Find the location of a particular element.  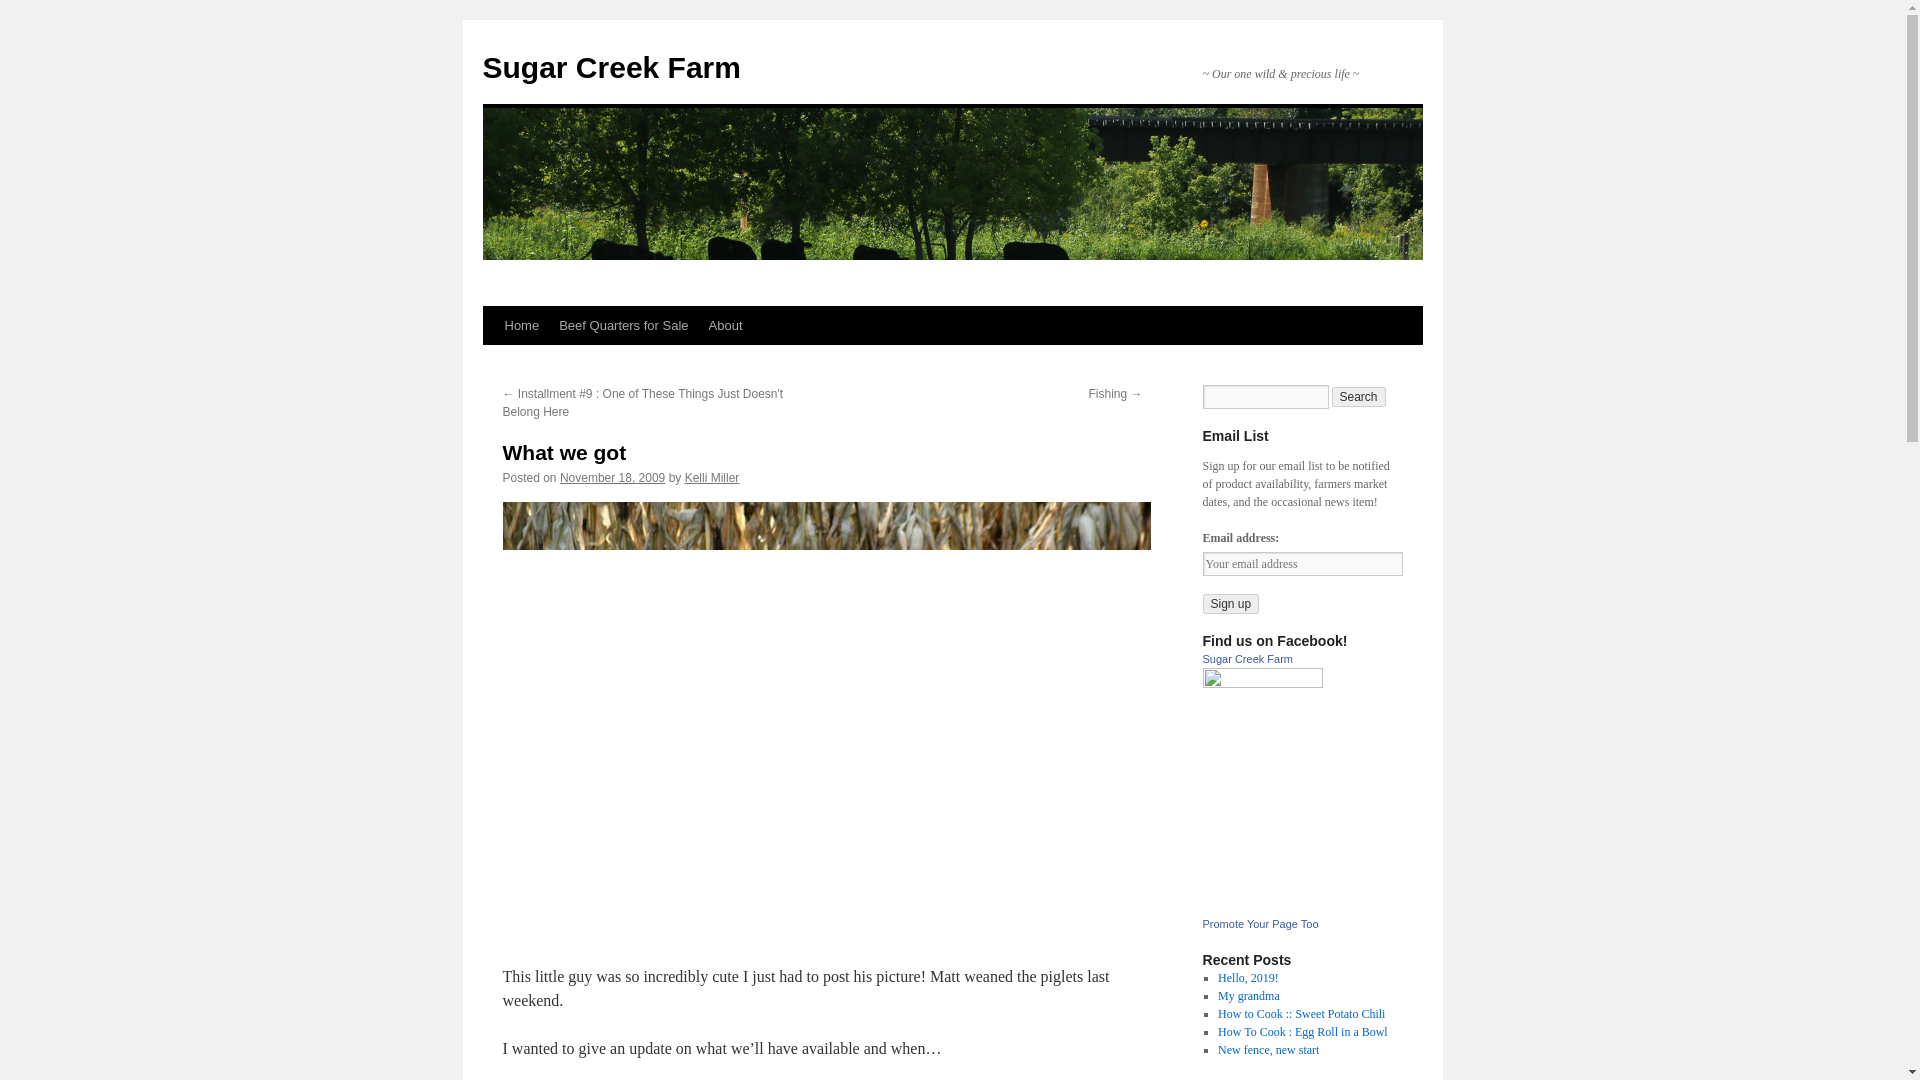

Hello, 2019! is located at coordinates (1248, 977).